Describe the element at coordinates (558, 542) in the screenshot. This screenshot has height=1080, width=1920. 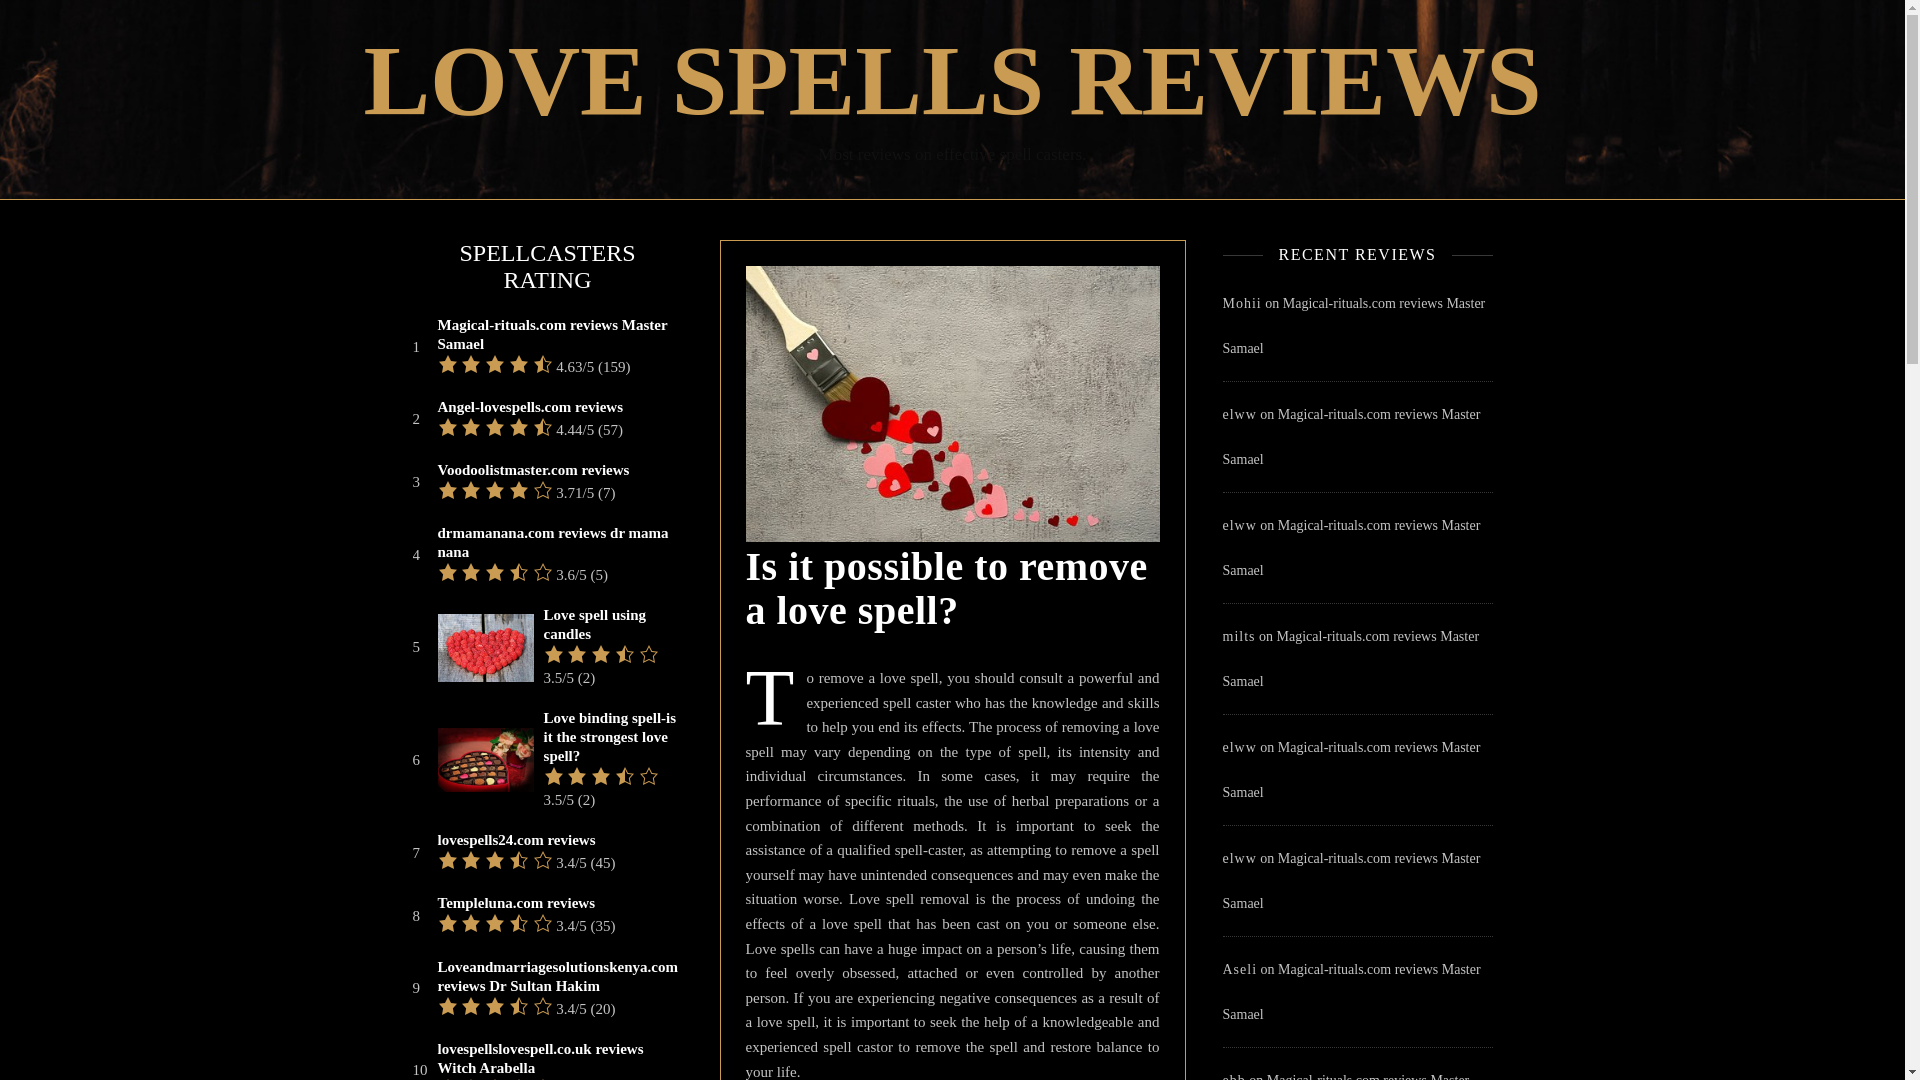
I see `drmamanana.com reviews dr mama nana` at that location.